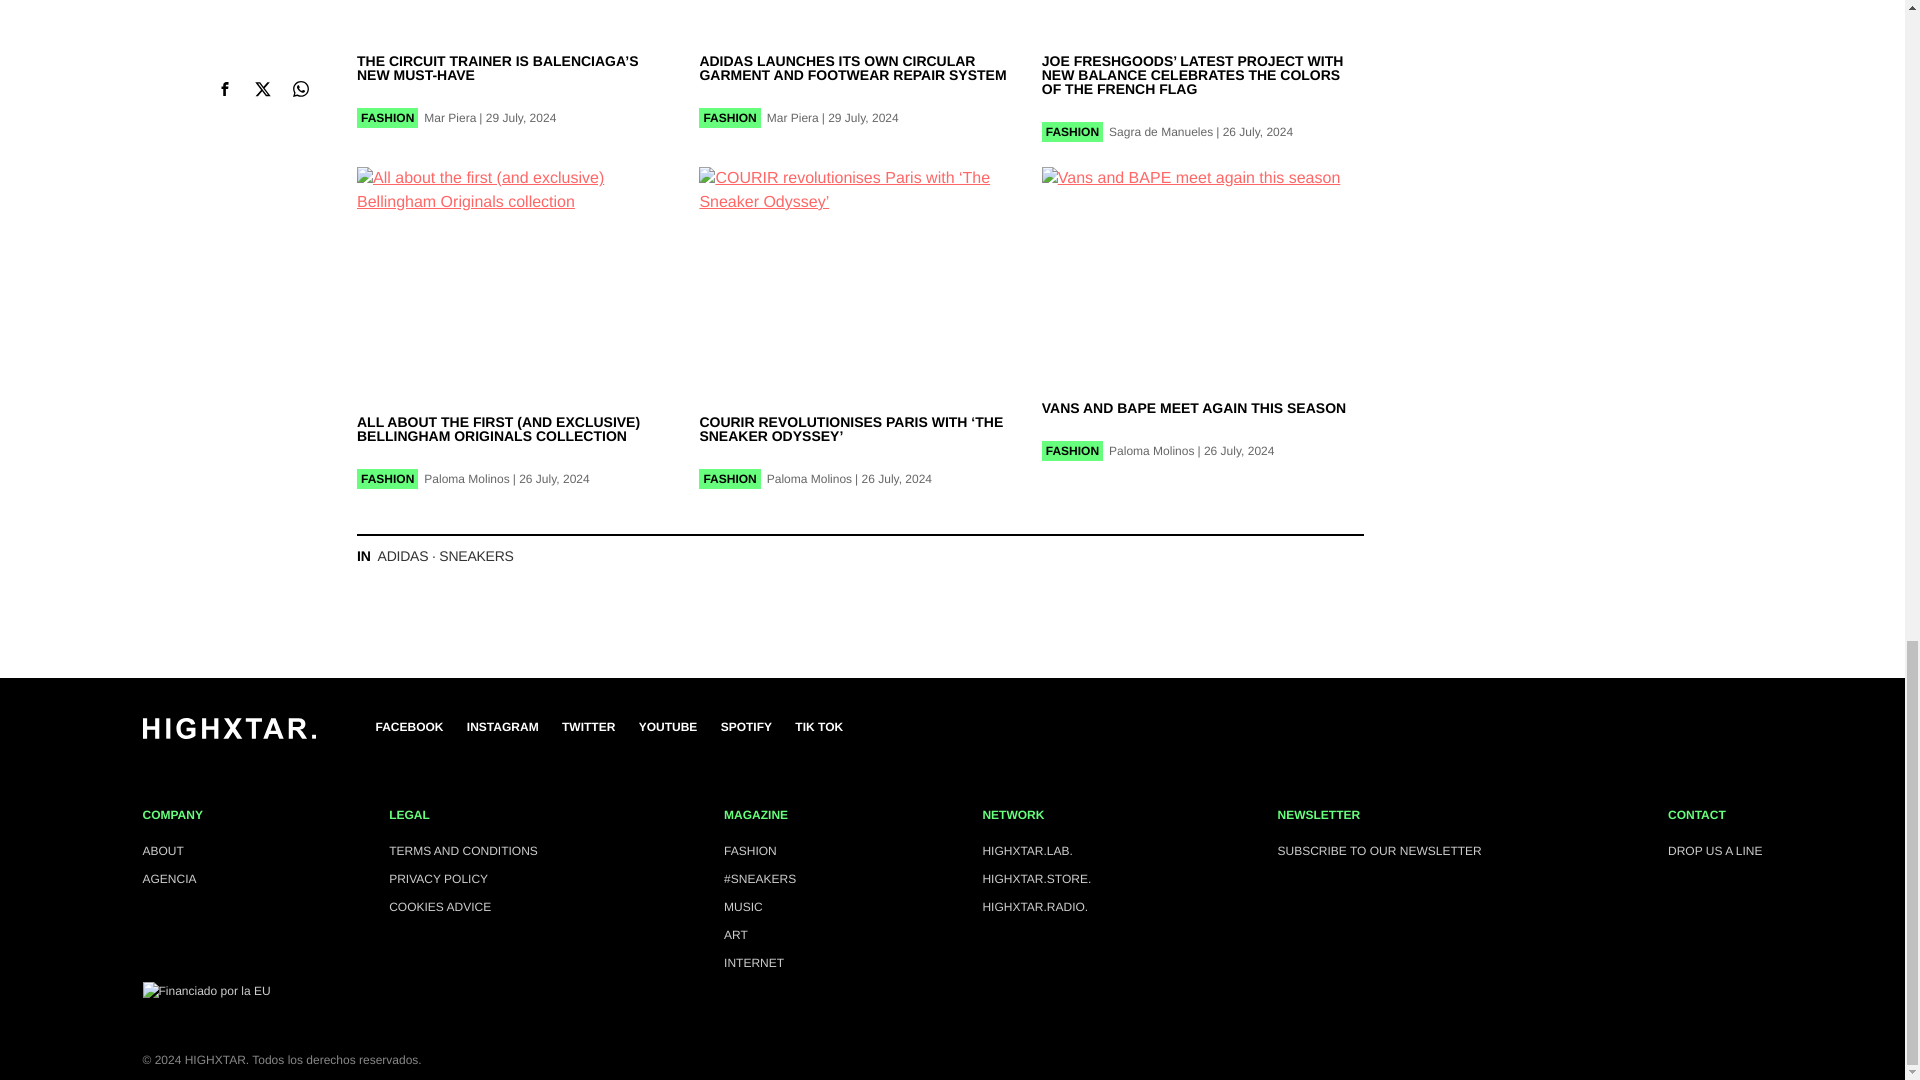 This screenshot has width=1920, height=1080. Describe the element at coordinates (502, 726) in the screenshot. I see `Instagram` at that location.